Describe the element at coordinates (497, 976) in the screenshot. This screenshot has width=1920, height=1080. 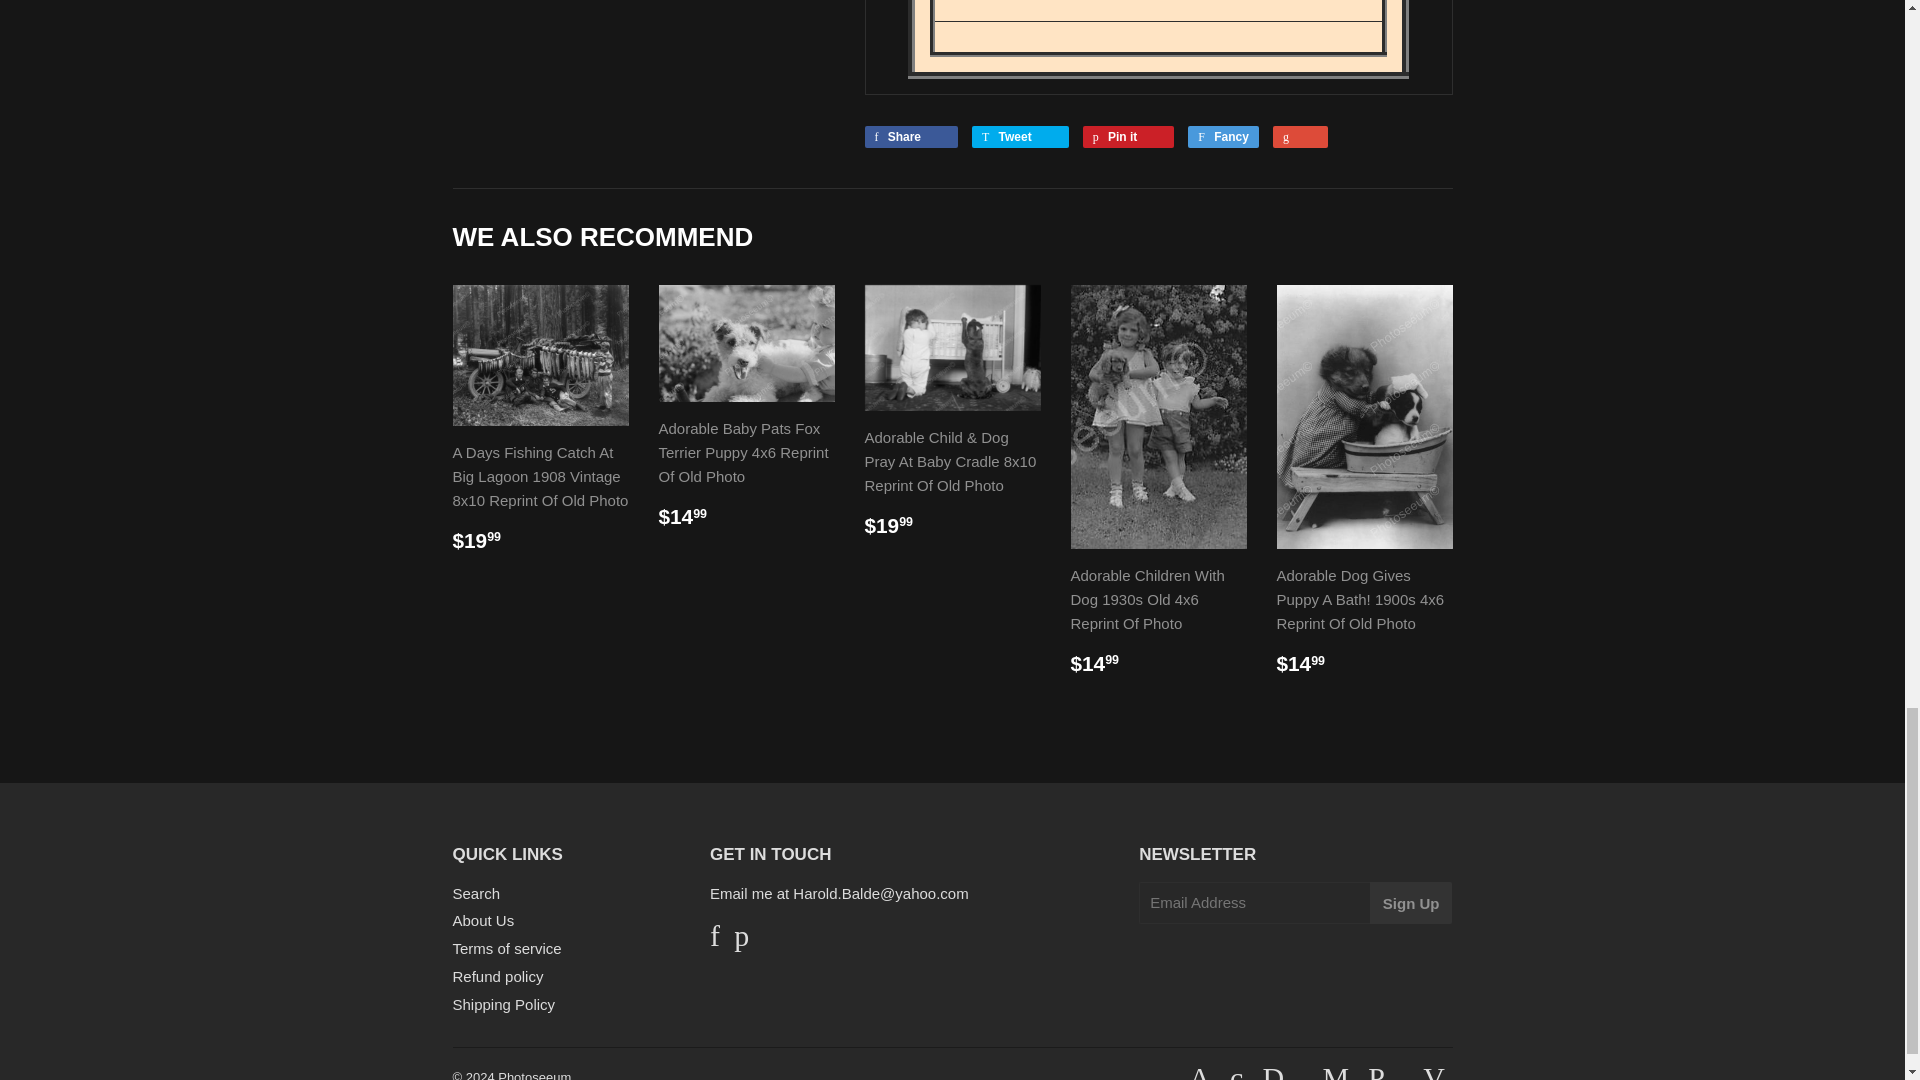
I see `Refund policy` at that location.